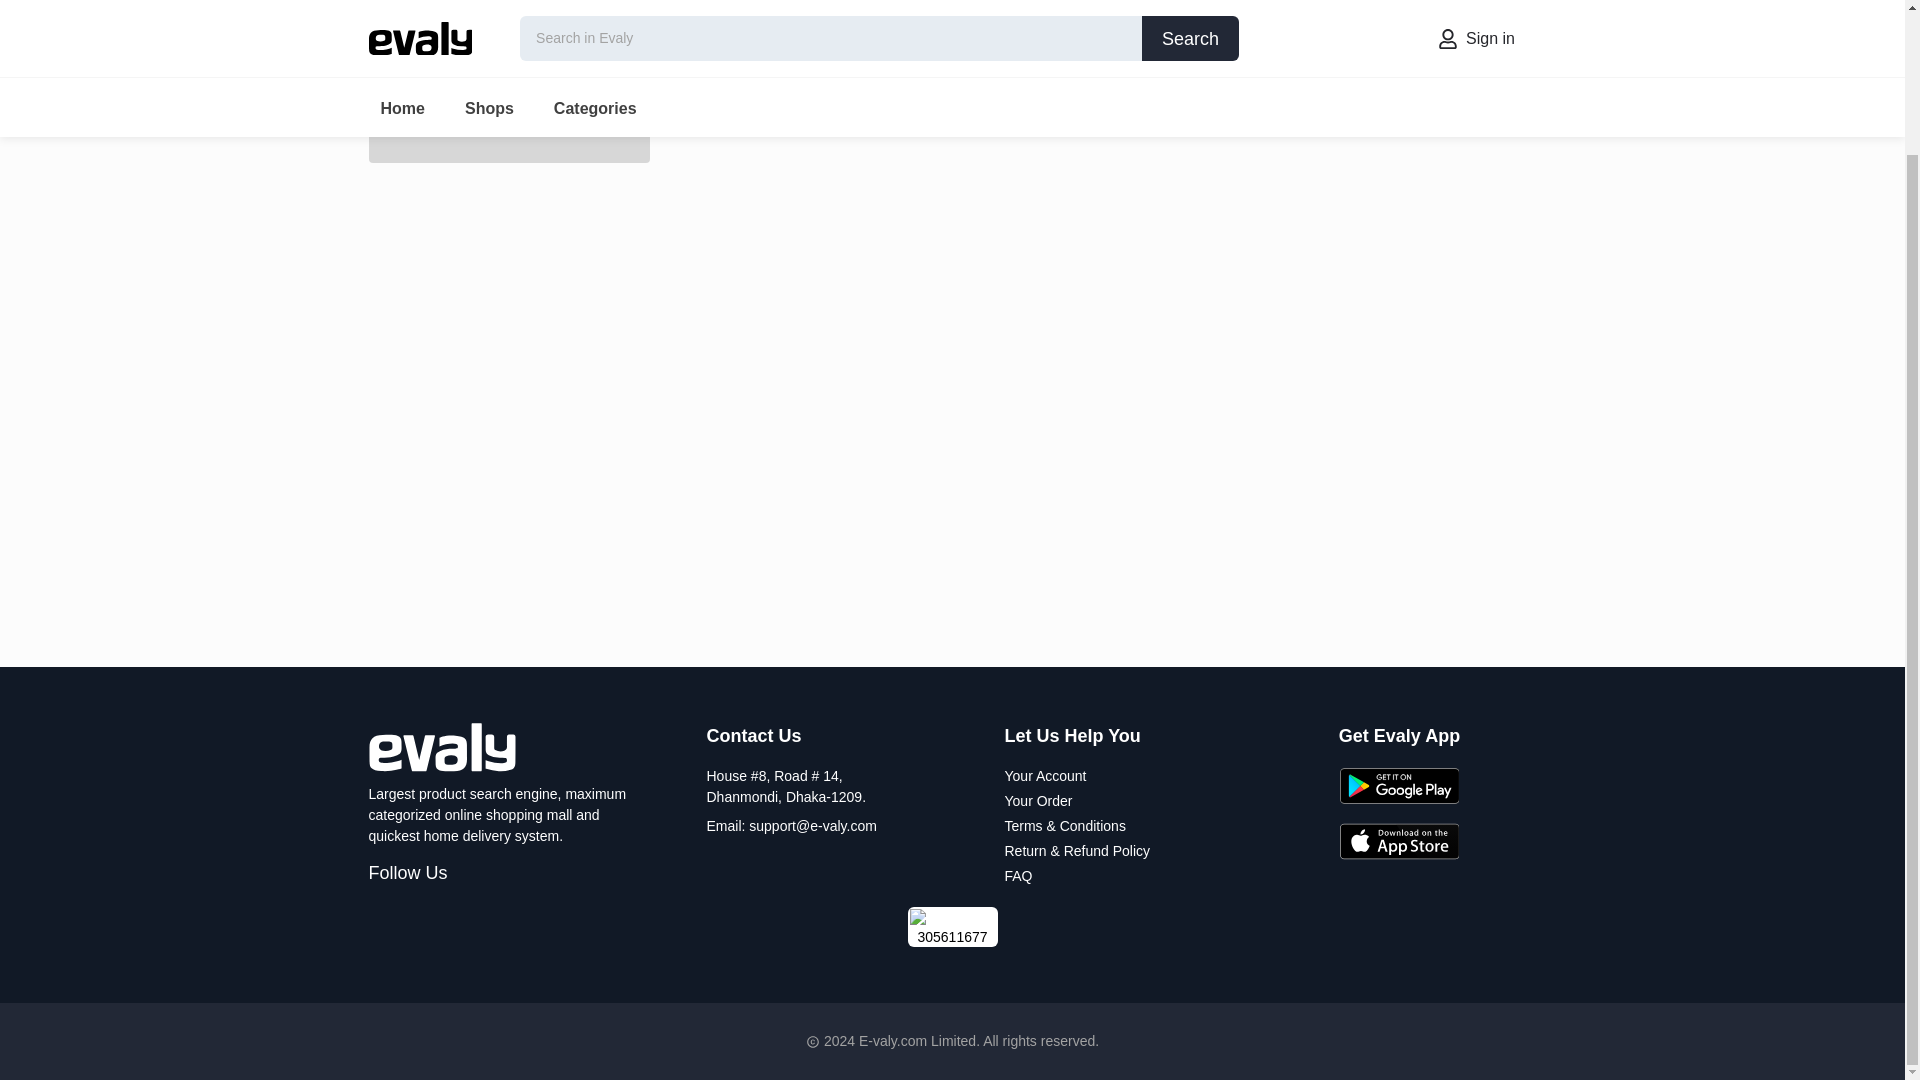 Image resolution: width=1920 pixels, height=1080 pixels. What do you see at coordinates (1018, 876) in the screenshot?
I see `FAQ` at bounding box center [1018, 876].